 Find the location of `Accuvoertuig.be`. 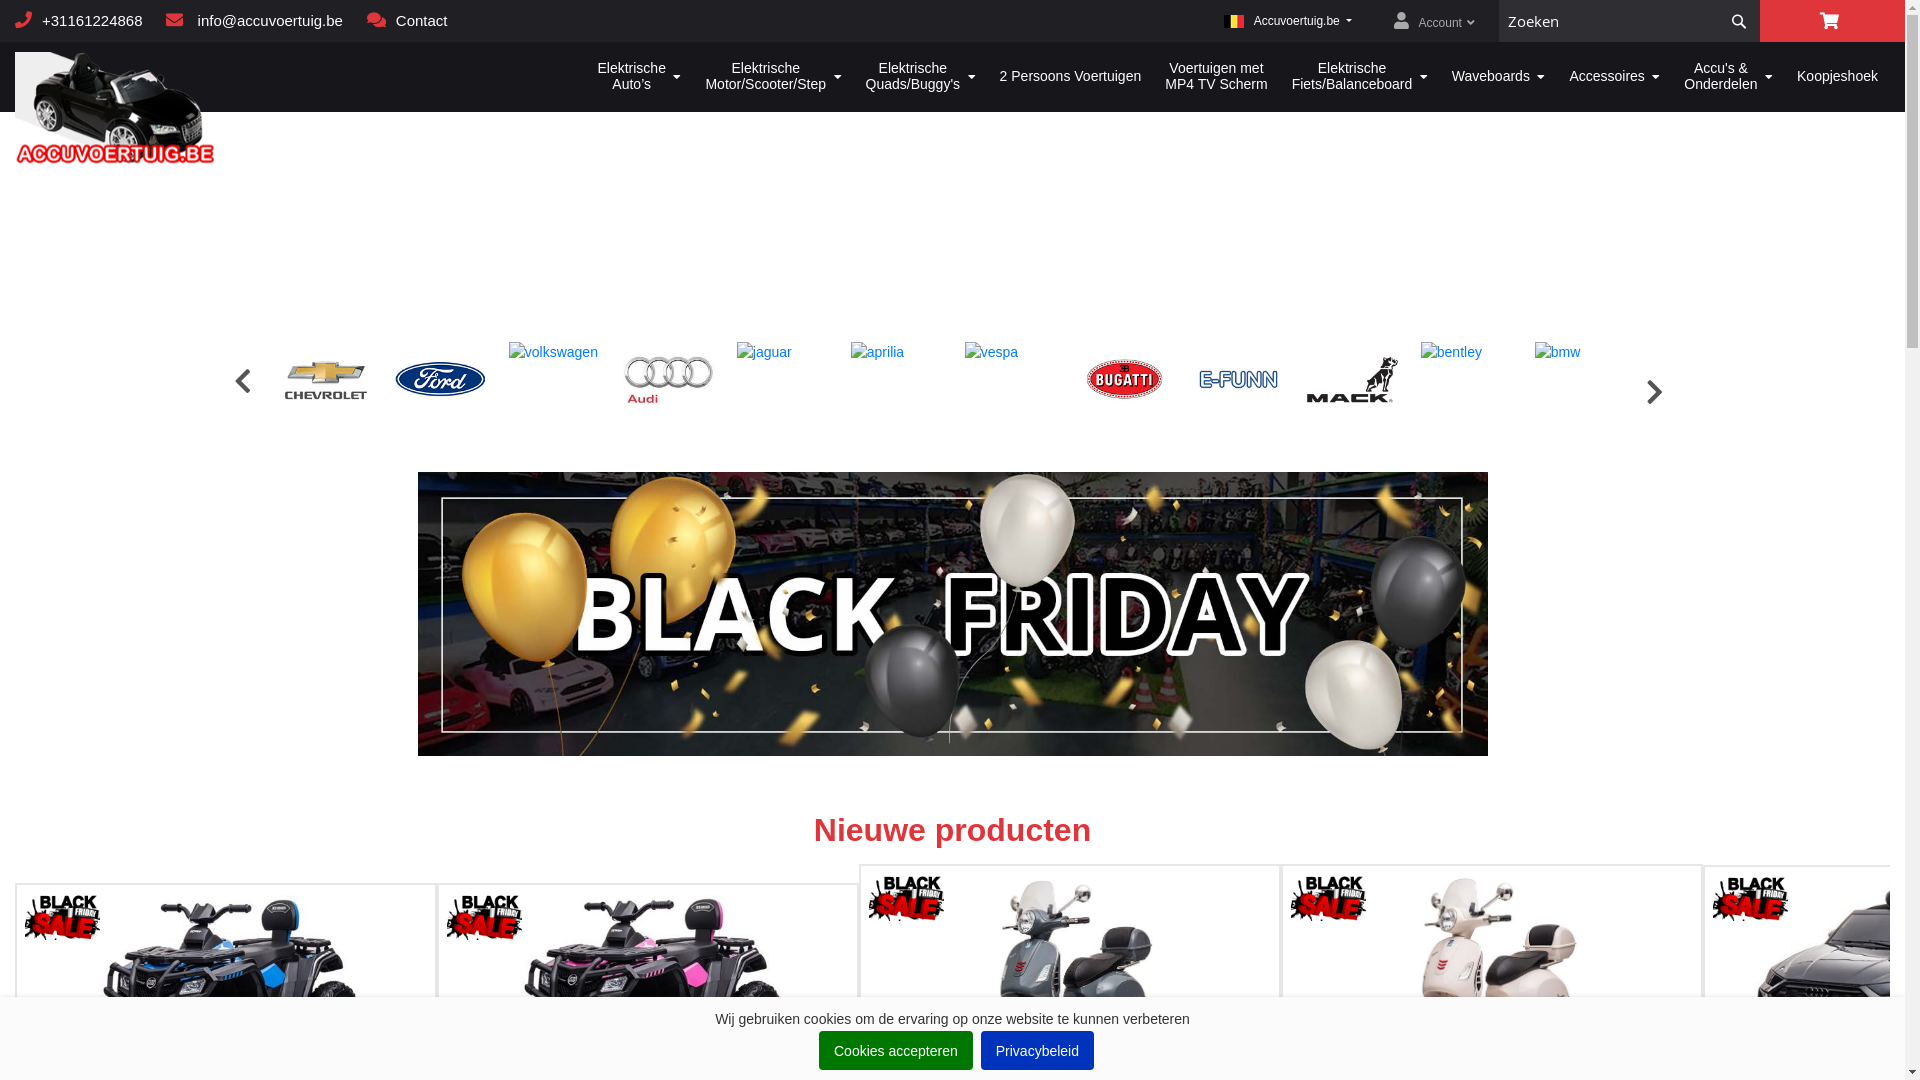

Accuvoertuig.be is located at coordinates (1288, 21).